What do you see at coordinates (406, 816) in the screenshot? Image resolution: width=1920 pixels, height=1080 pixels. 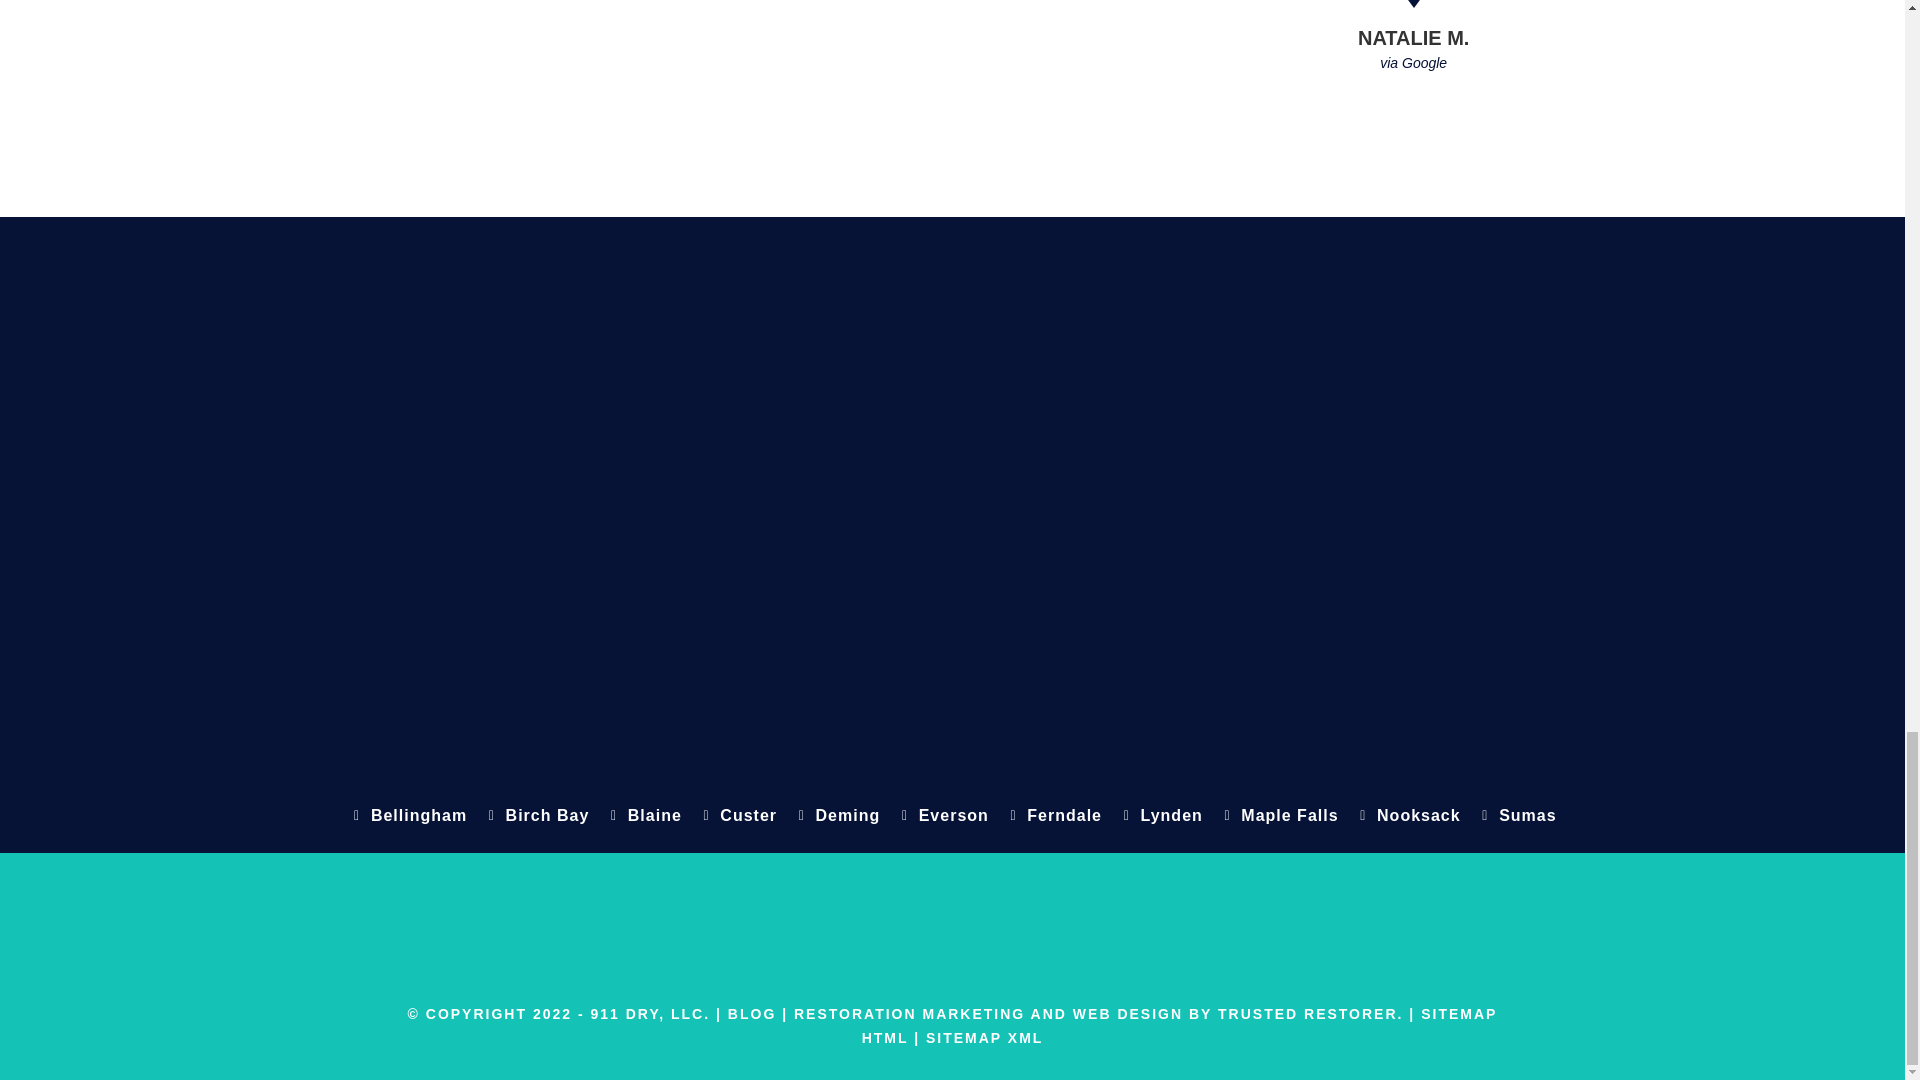 I see `Bellingham` at bounding box center [406, 816].